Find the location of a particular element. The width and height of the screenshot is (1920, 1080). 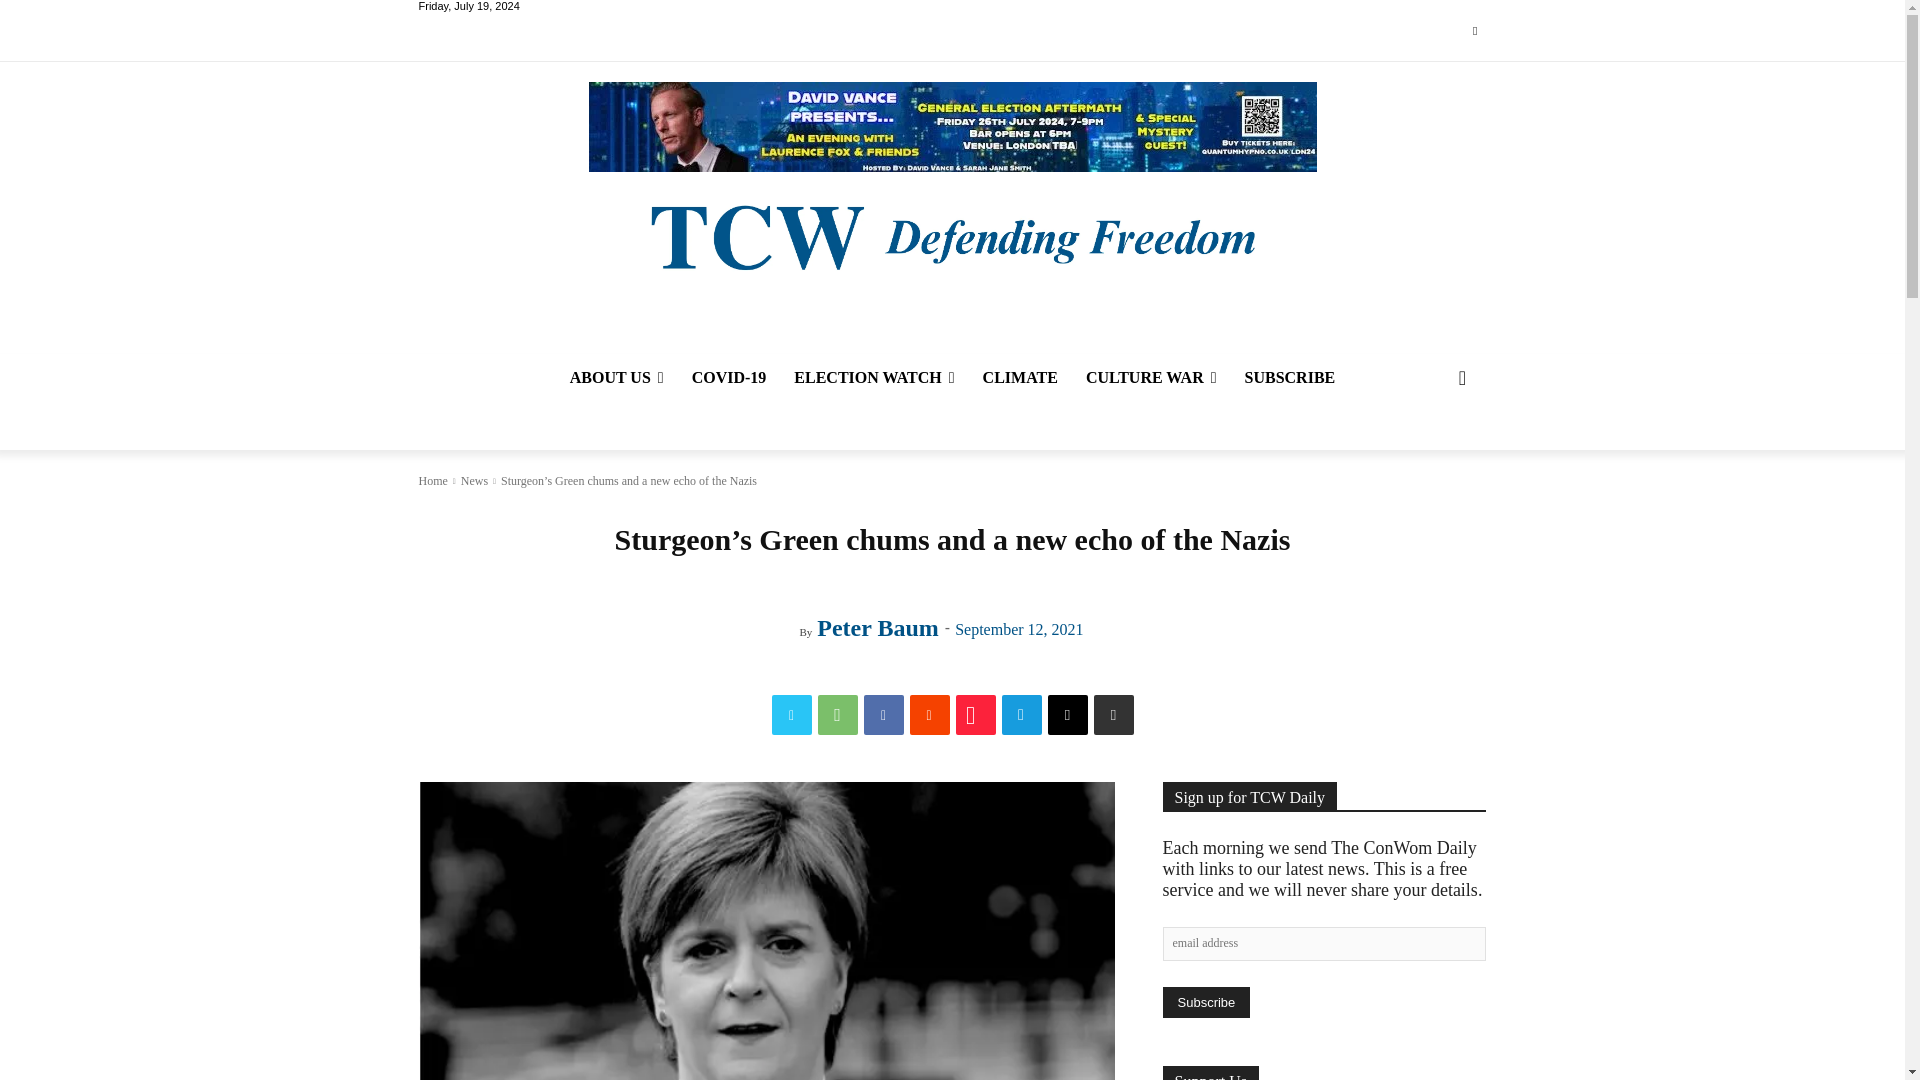

Facebook is located at coordinates (884, 715).